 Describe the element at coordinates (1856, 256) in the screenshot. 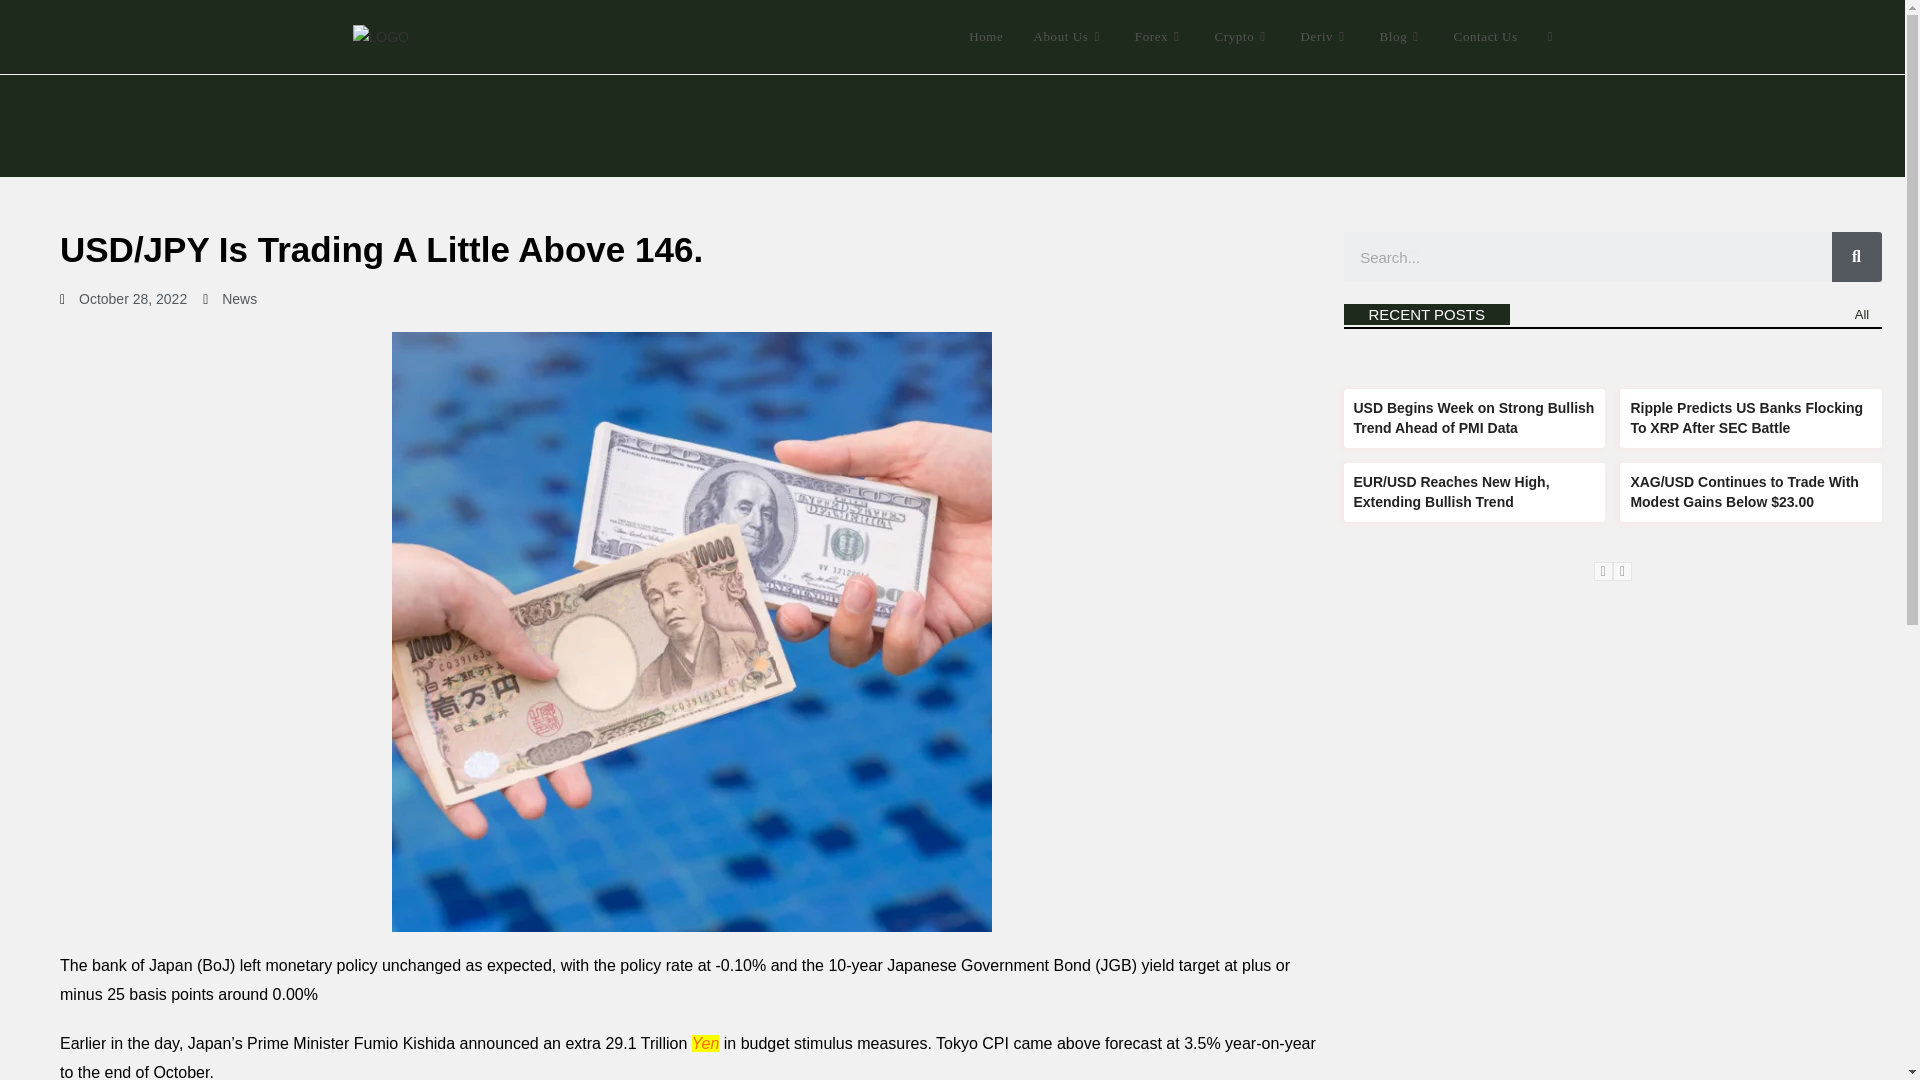

I see `Search` at that location.